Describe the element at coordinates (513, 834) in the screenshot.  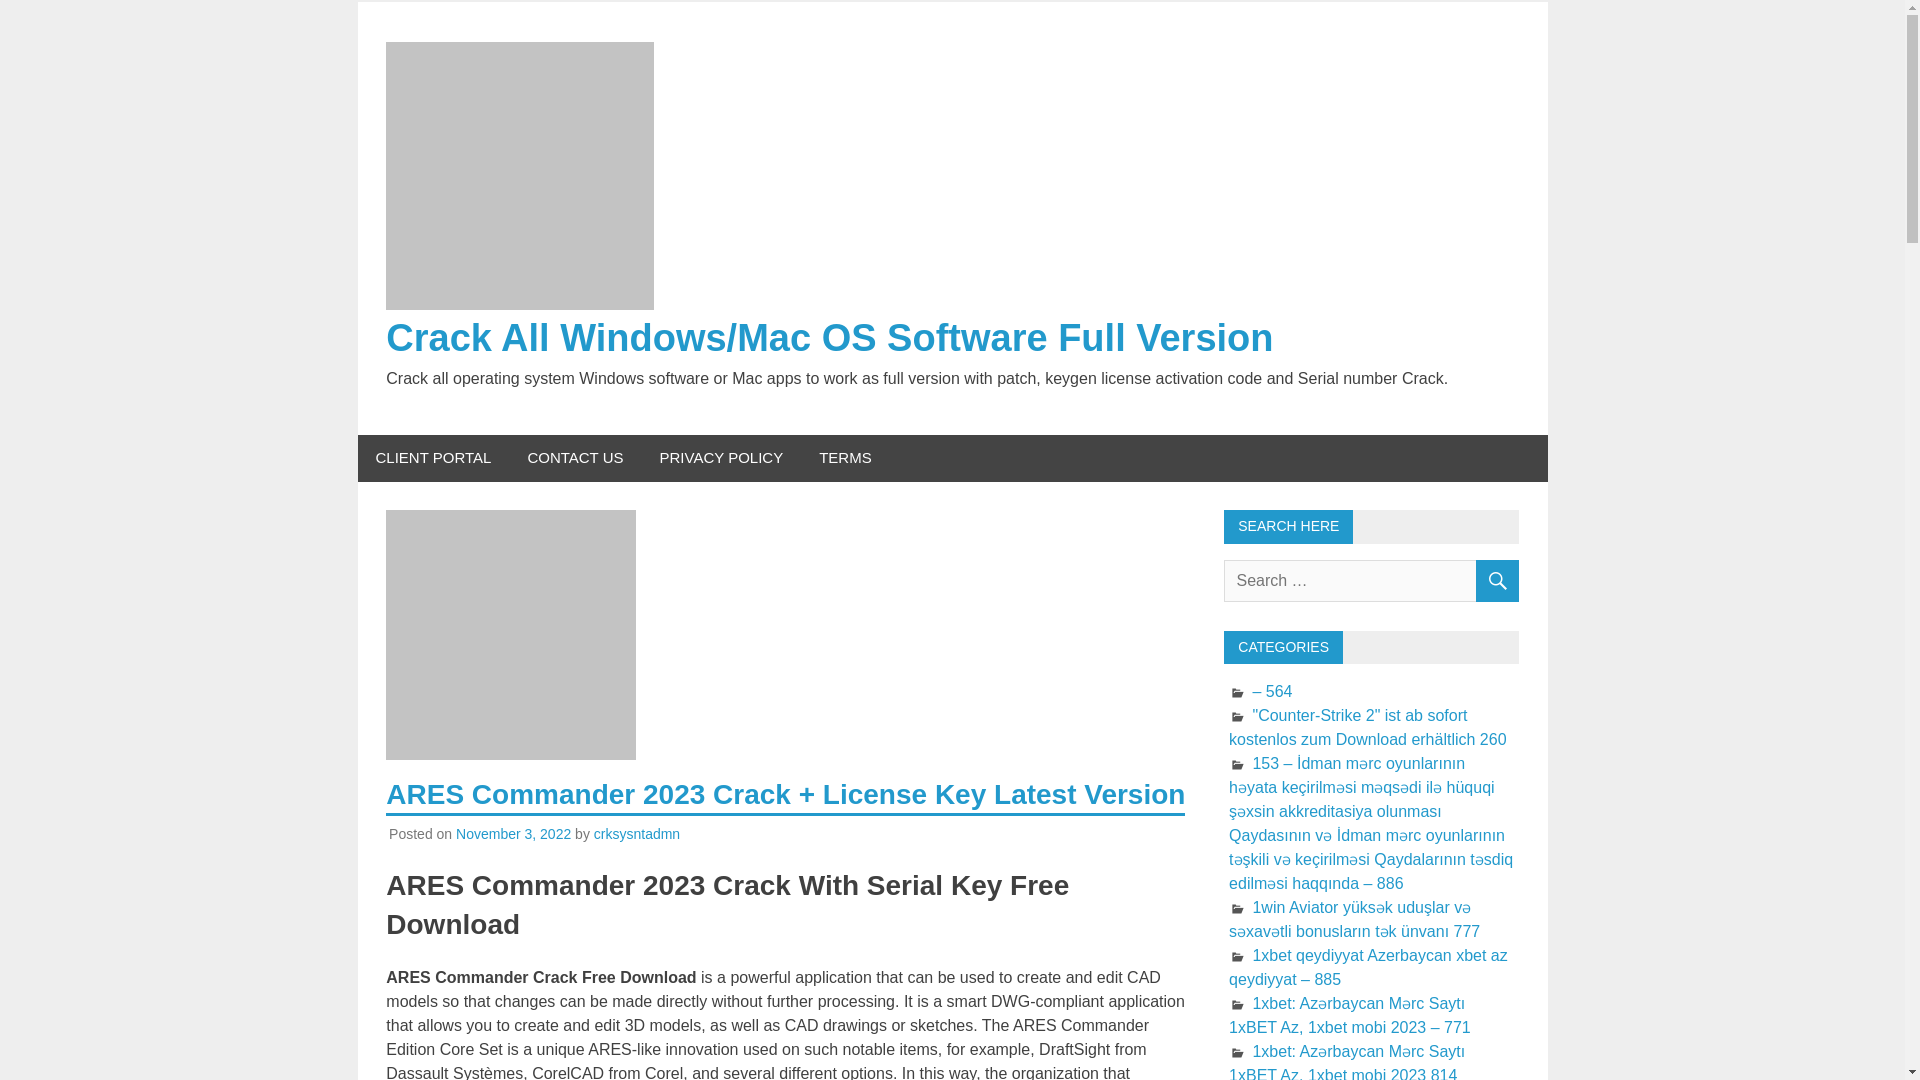
I see `November 3, 2022` at that location.